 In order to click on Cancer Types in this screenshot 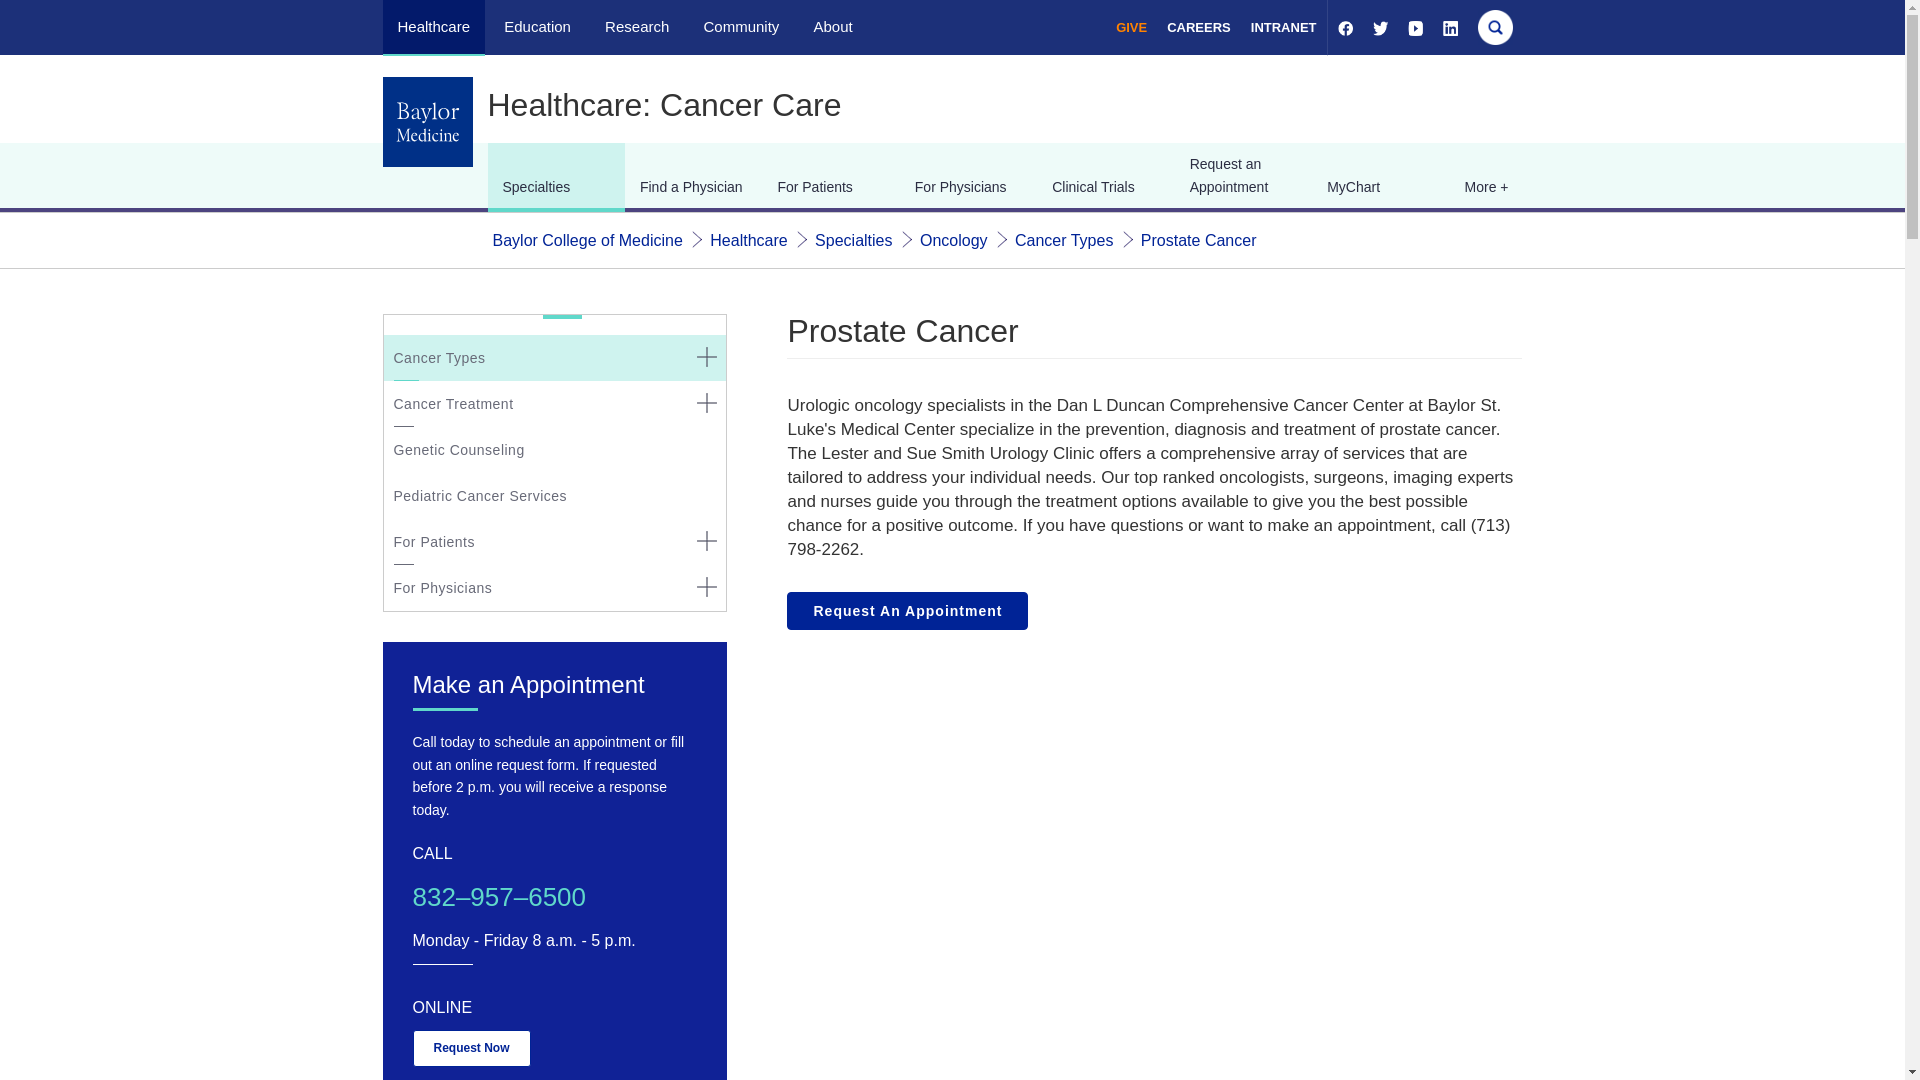, I will do `click(1064, 240)`.